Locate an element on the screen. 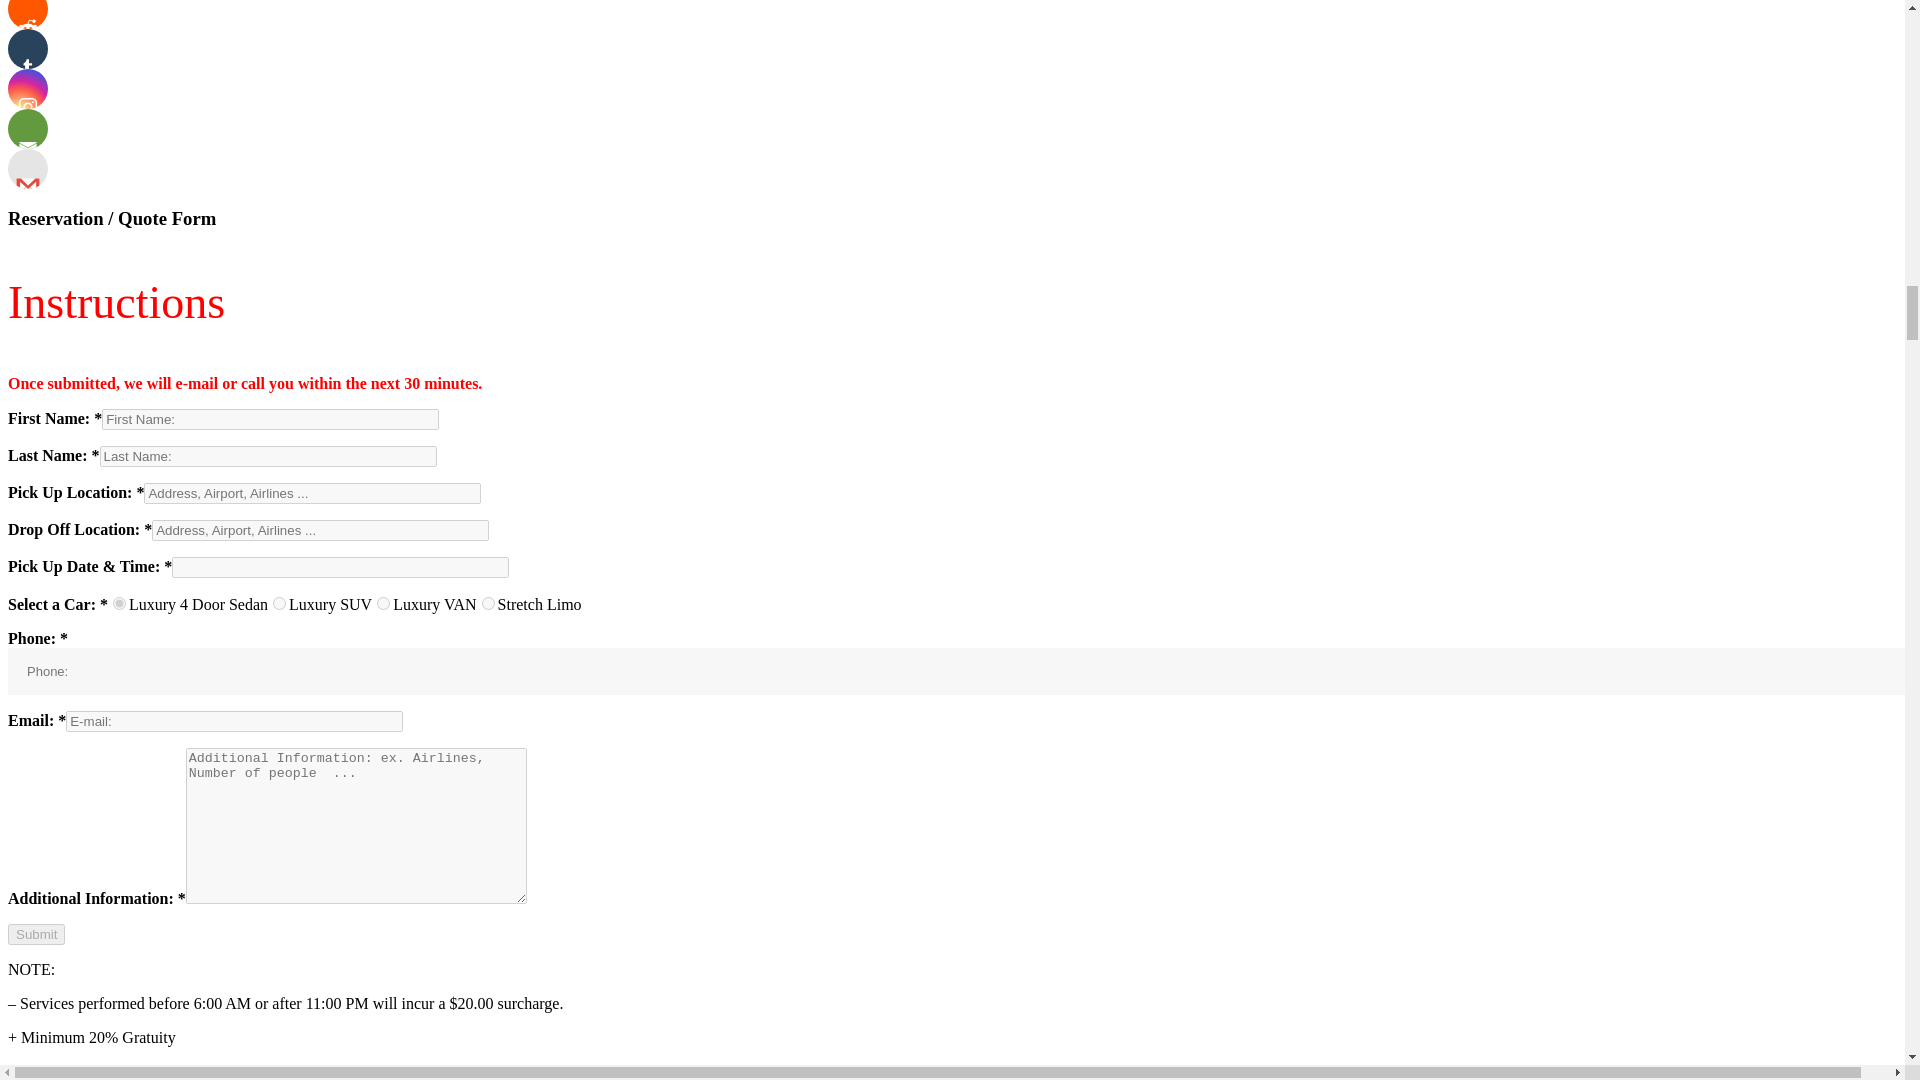  Submit is located at coordinates (36, 934).